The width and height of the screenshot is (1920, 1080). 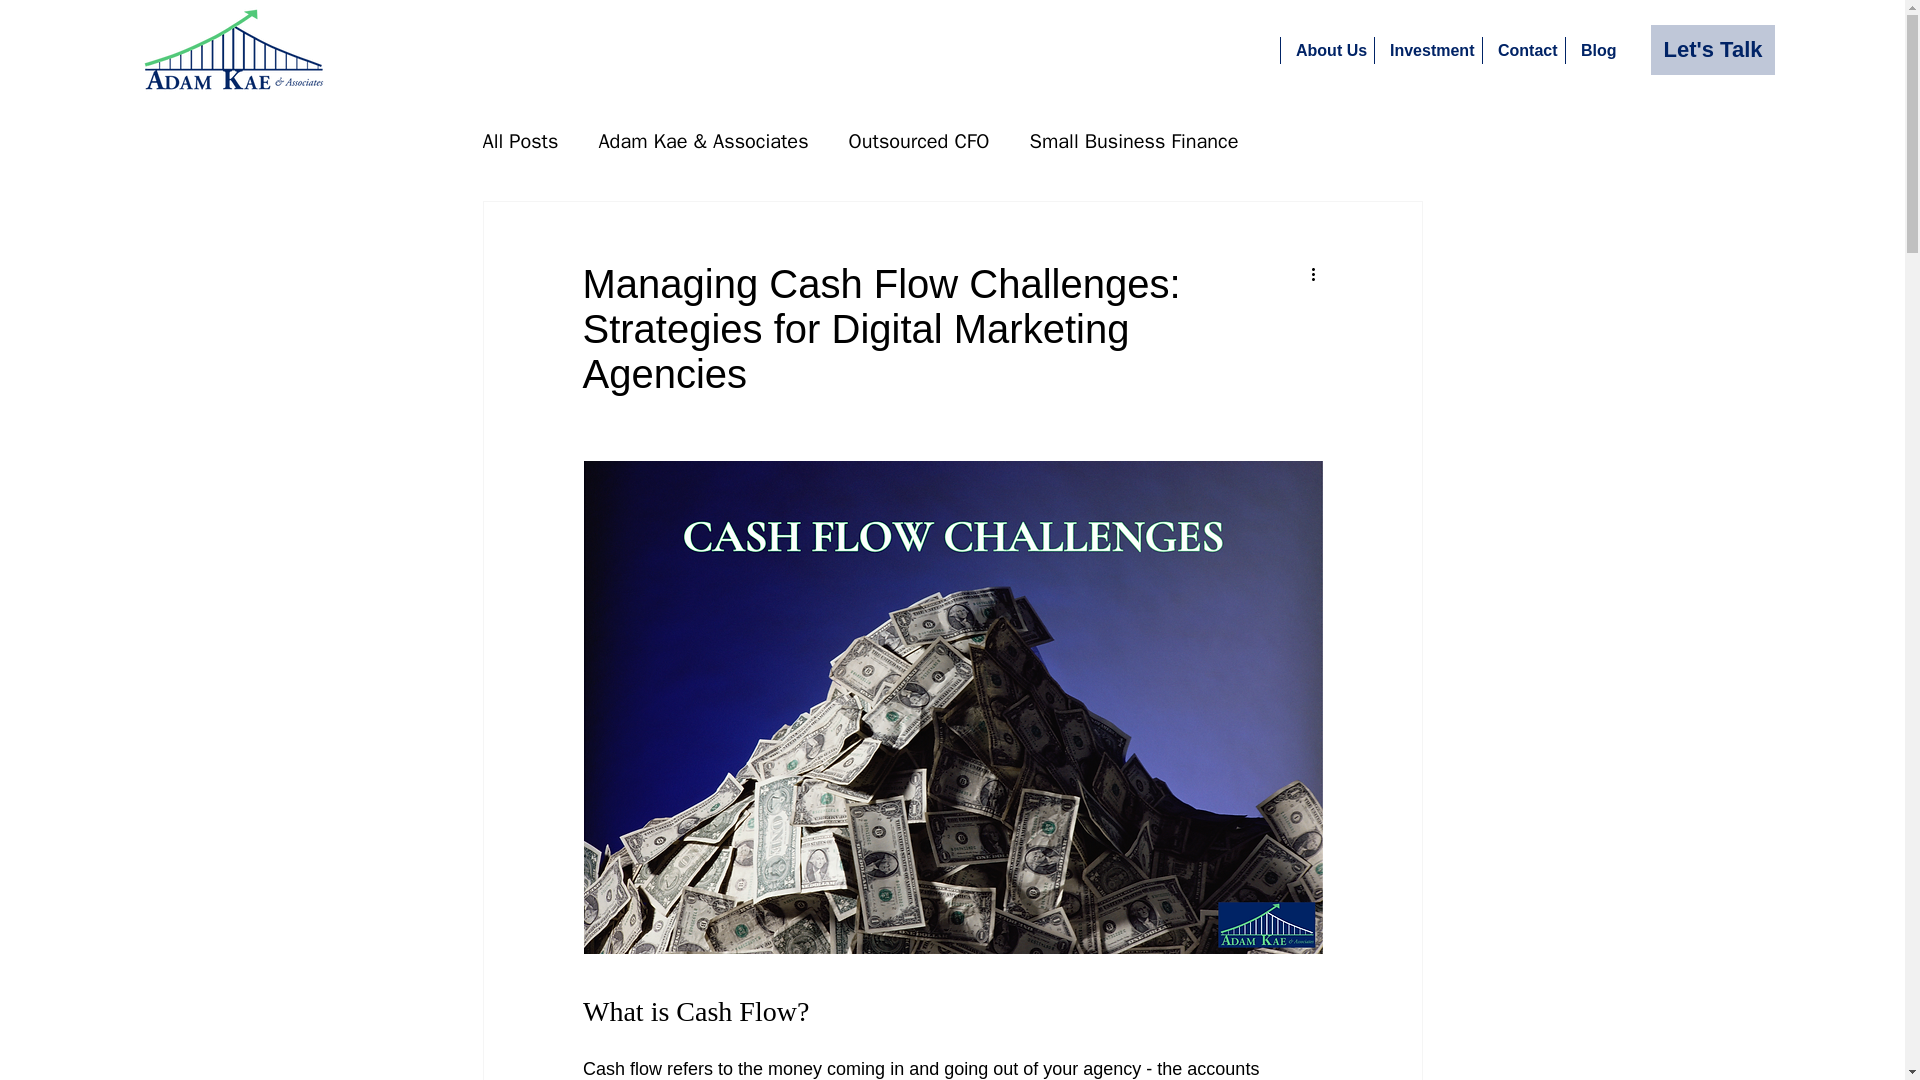 What do you see at coordinates (1595, 50) in the screenshot?
I see `Blog` at bounding box center [1595, 50].